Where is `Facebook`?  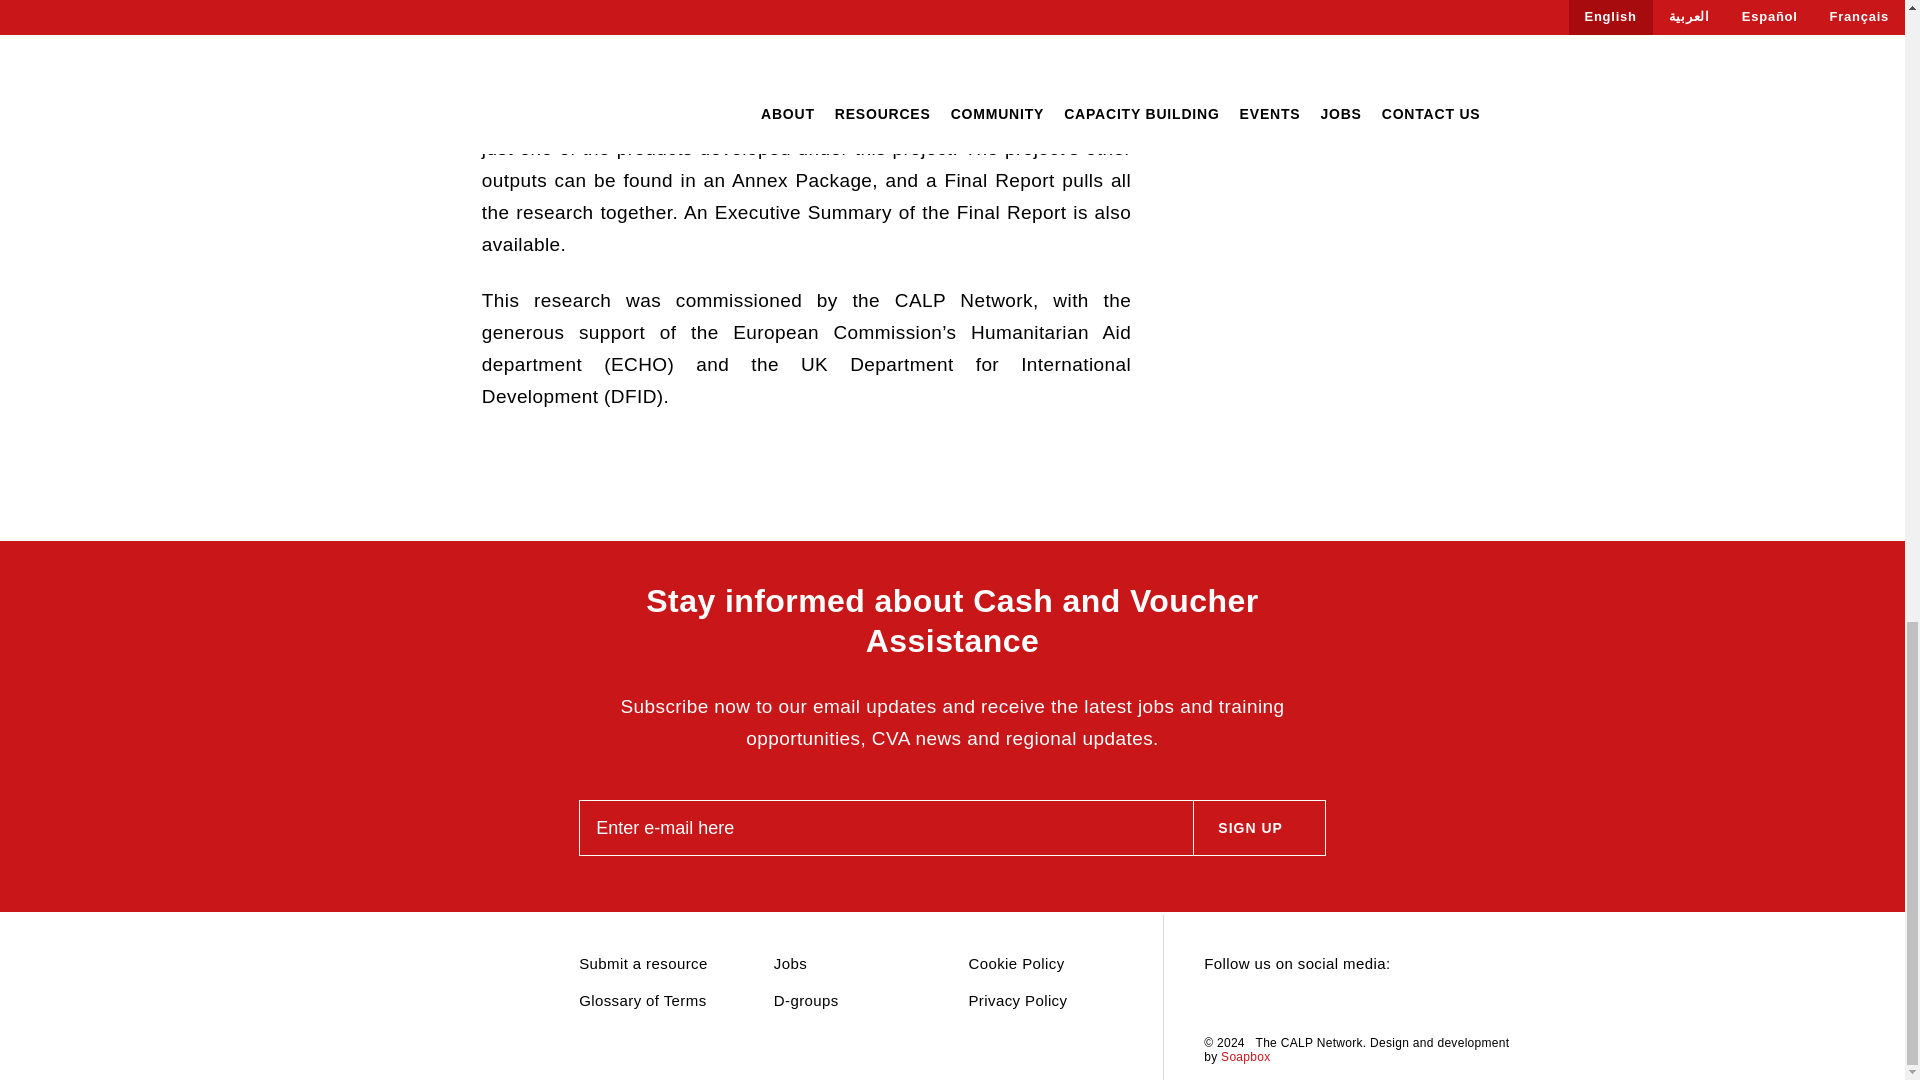
Facebook is located at coordinates (1284, 1003).